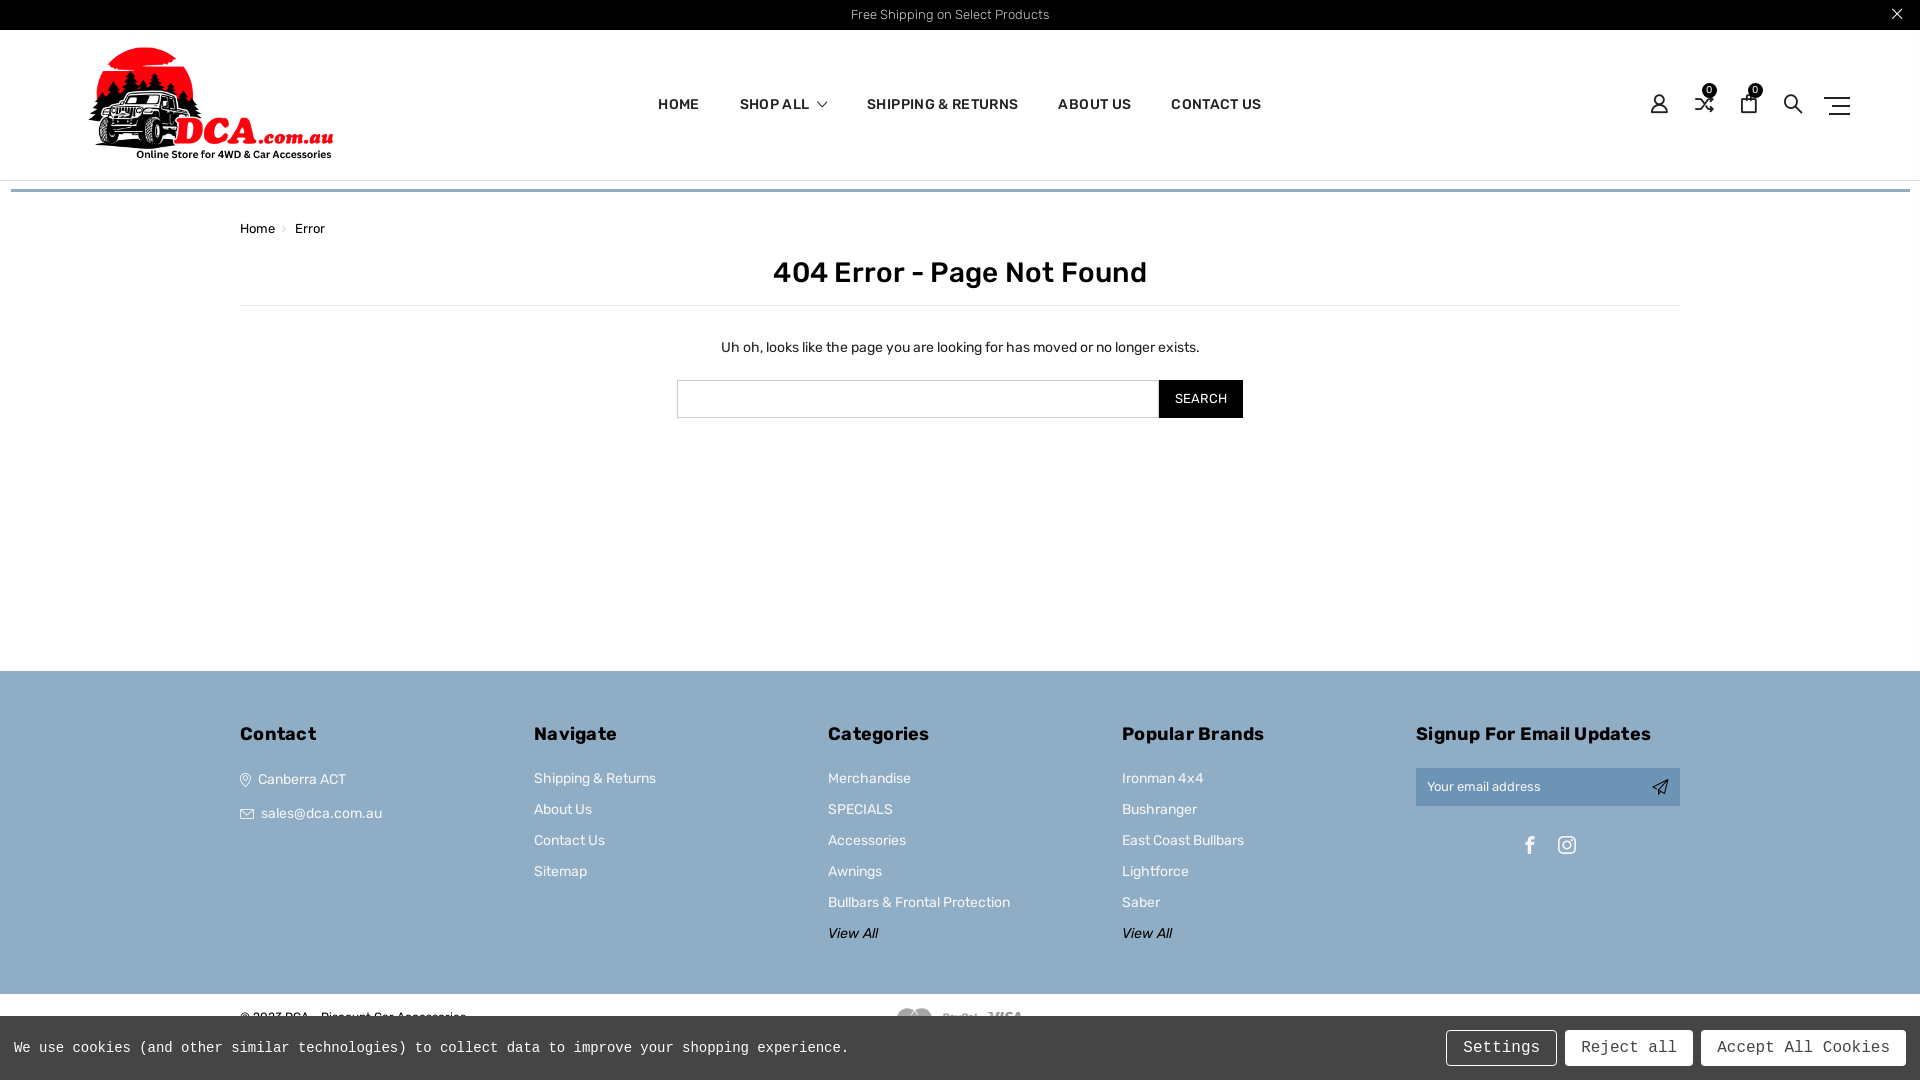  I want to click on East Coast Bullbars, so click(1183, 840).